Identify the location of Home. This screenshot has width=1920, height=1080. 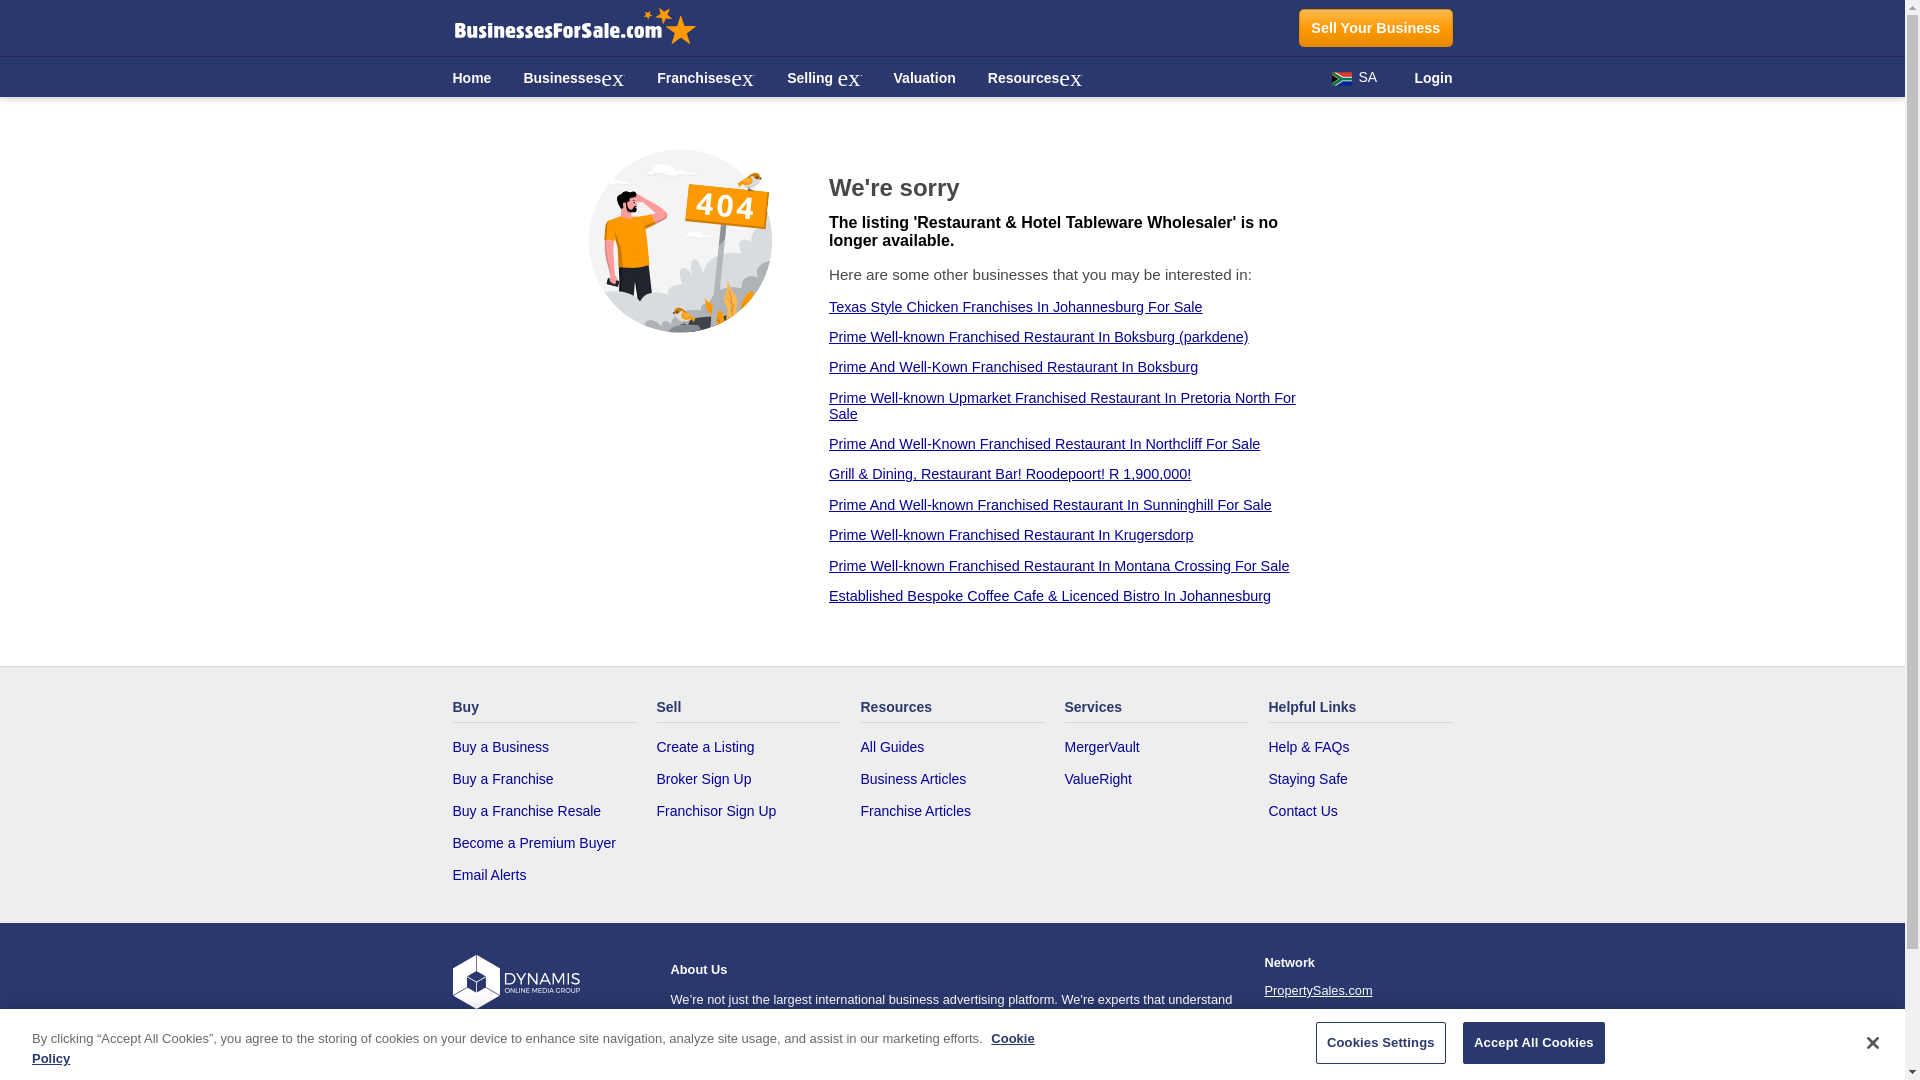
(471, 77).